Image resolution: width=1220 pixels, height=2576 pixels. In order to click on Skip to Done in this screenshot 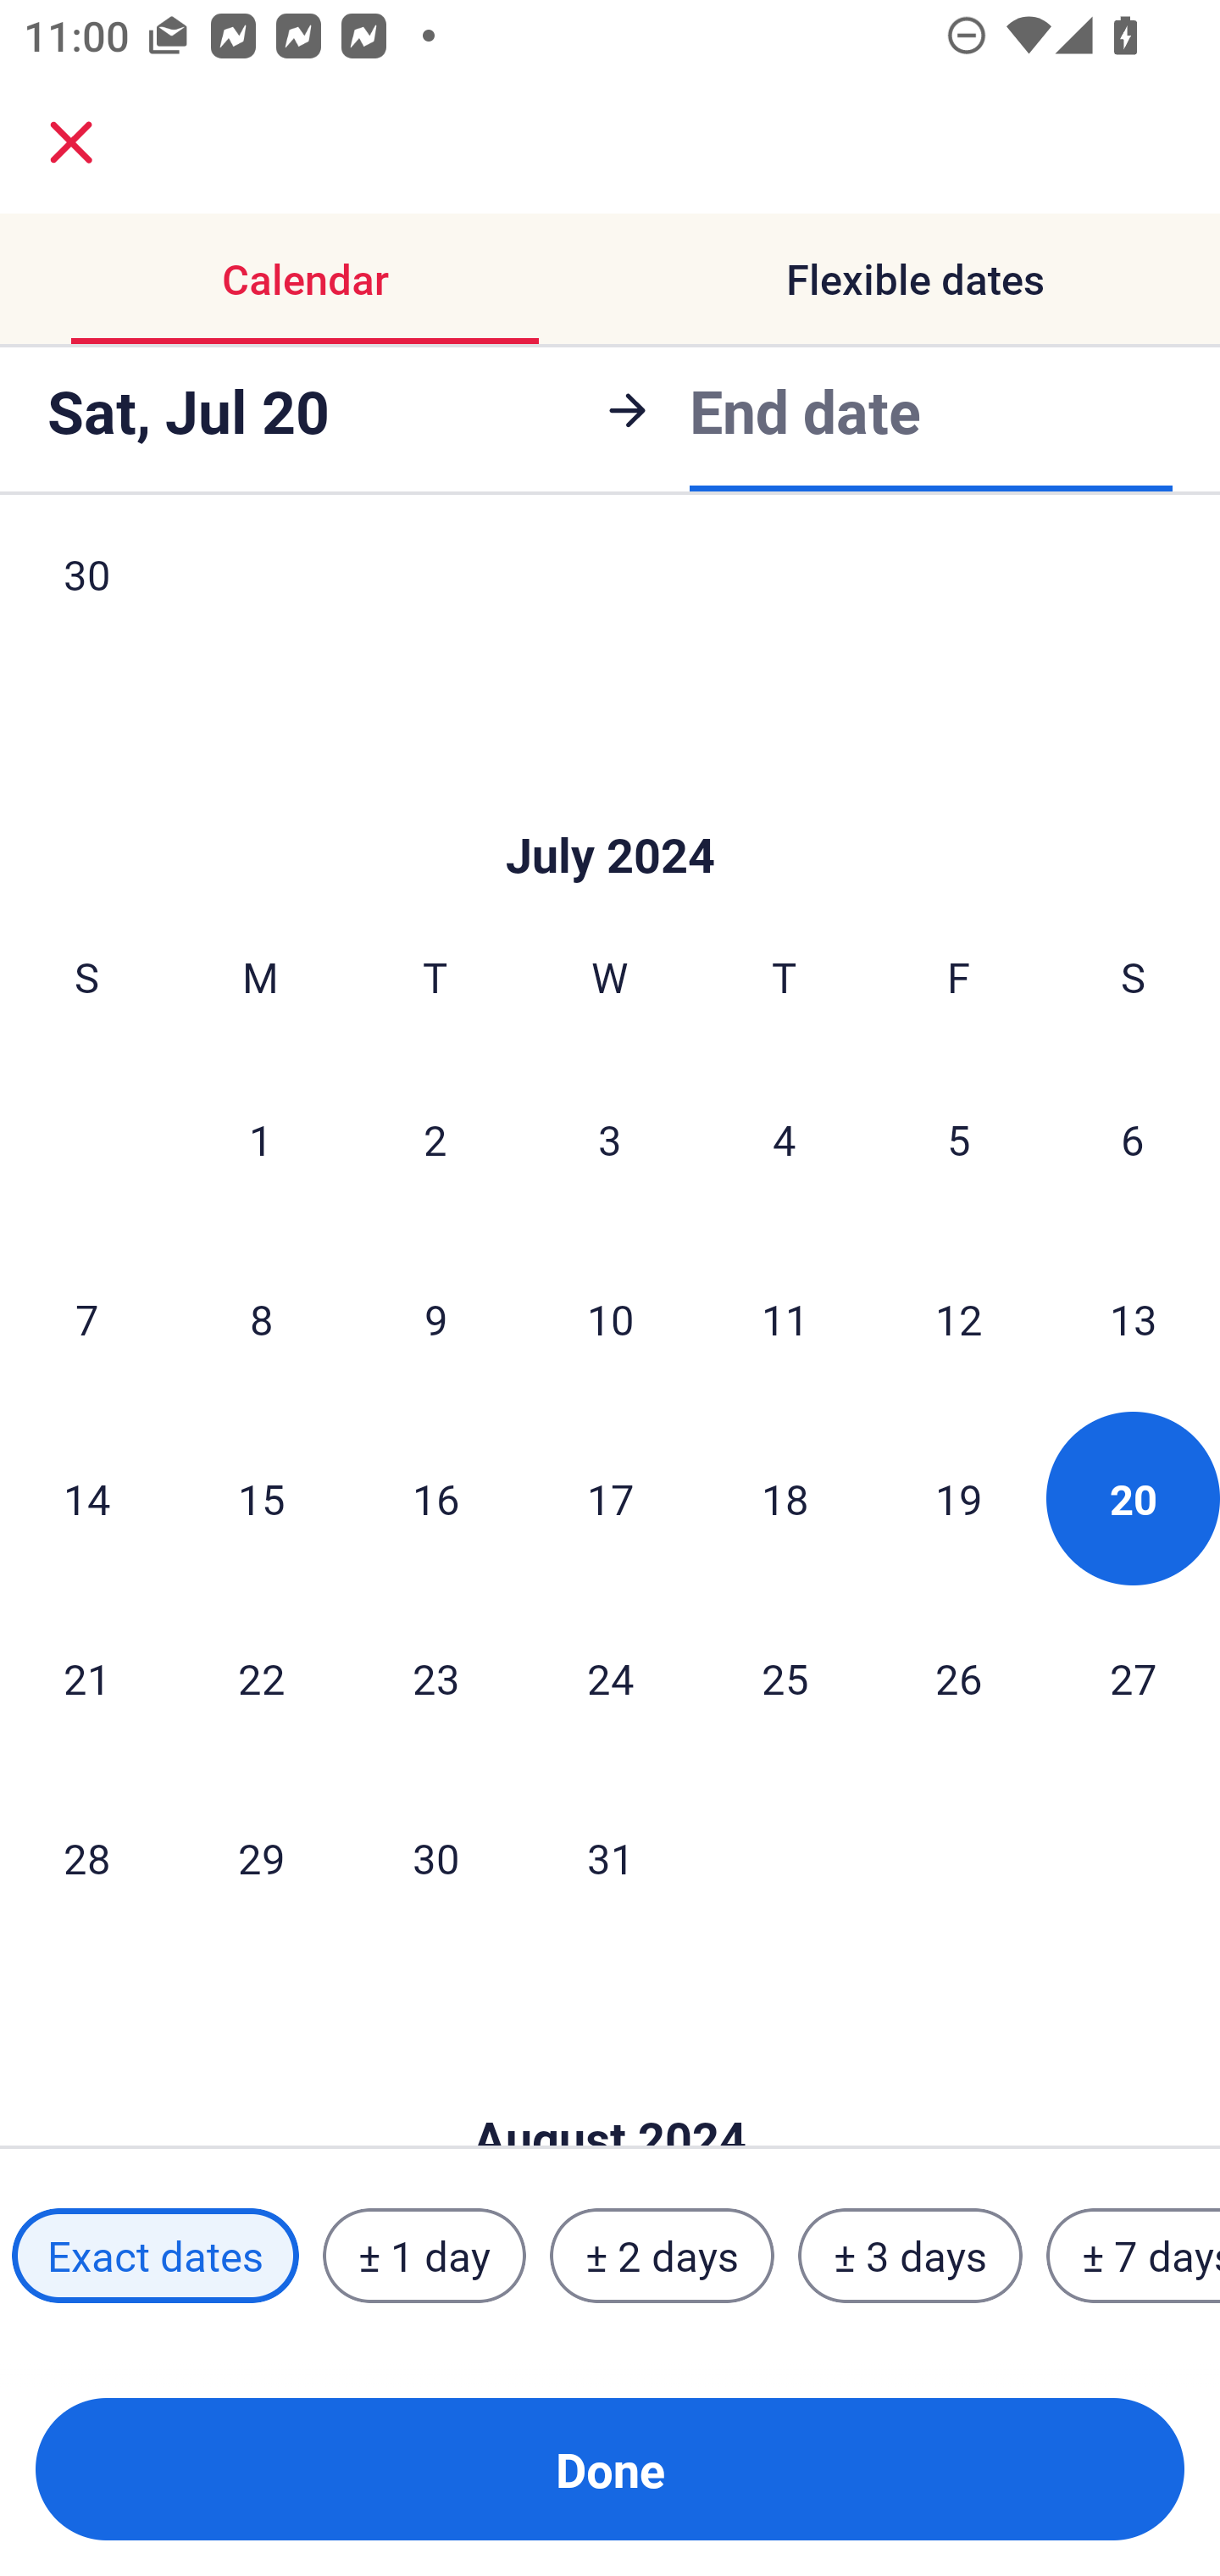, I will do `click(610, 805)`.